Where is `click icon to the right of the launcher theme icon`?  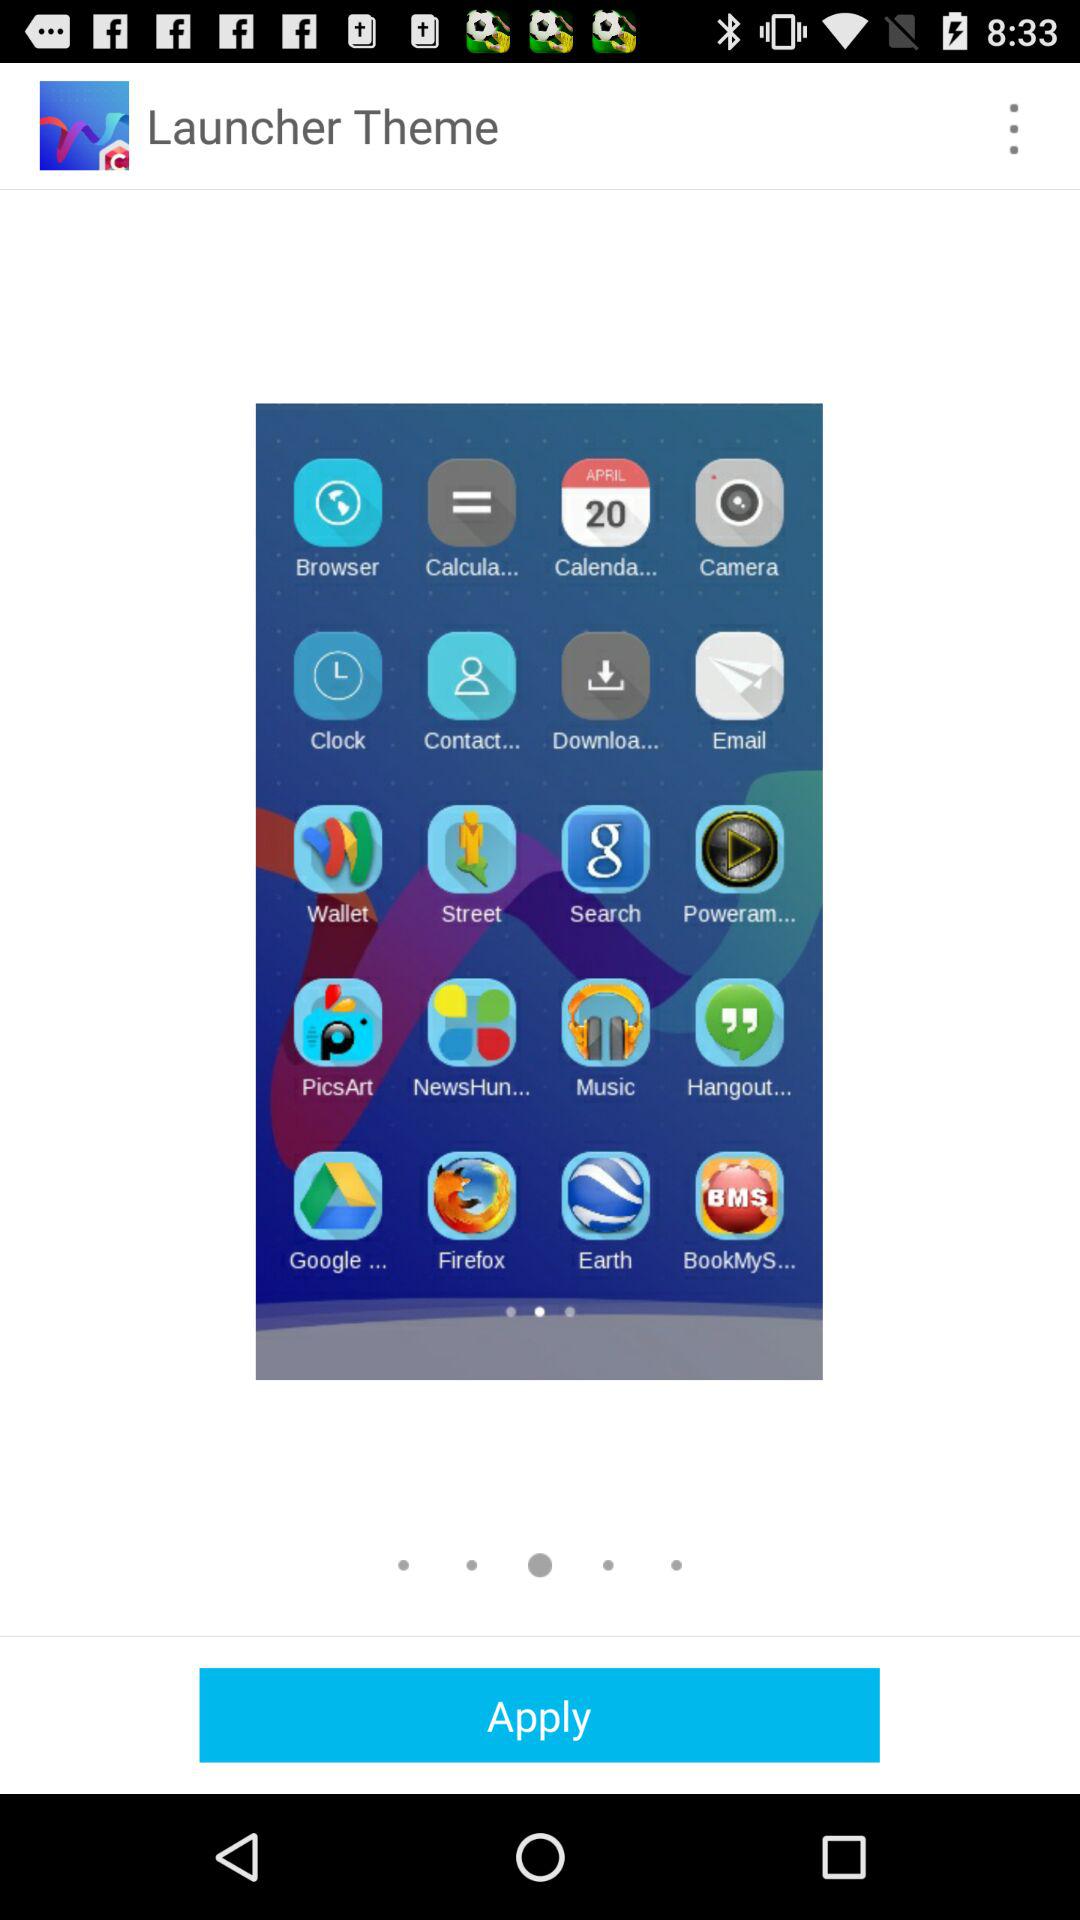
click icon to the right of the launcher theme icon is located at coordinates (1014, 128).